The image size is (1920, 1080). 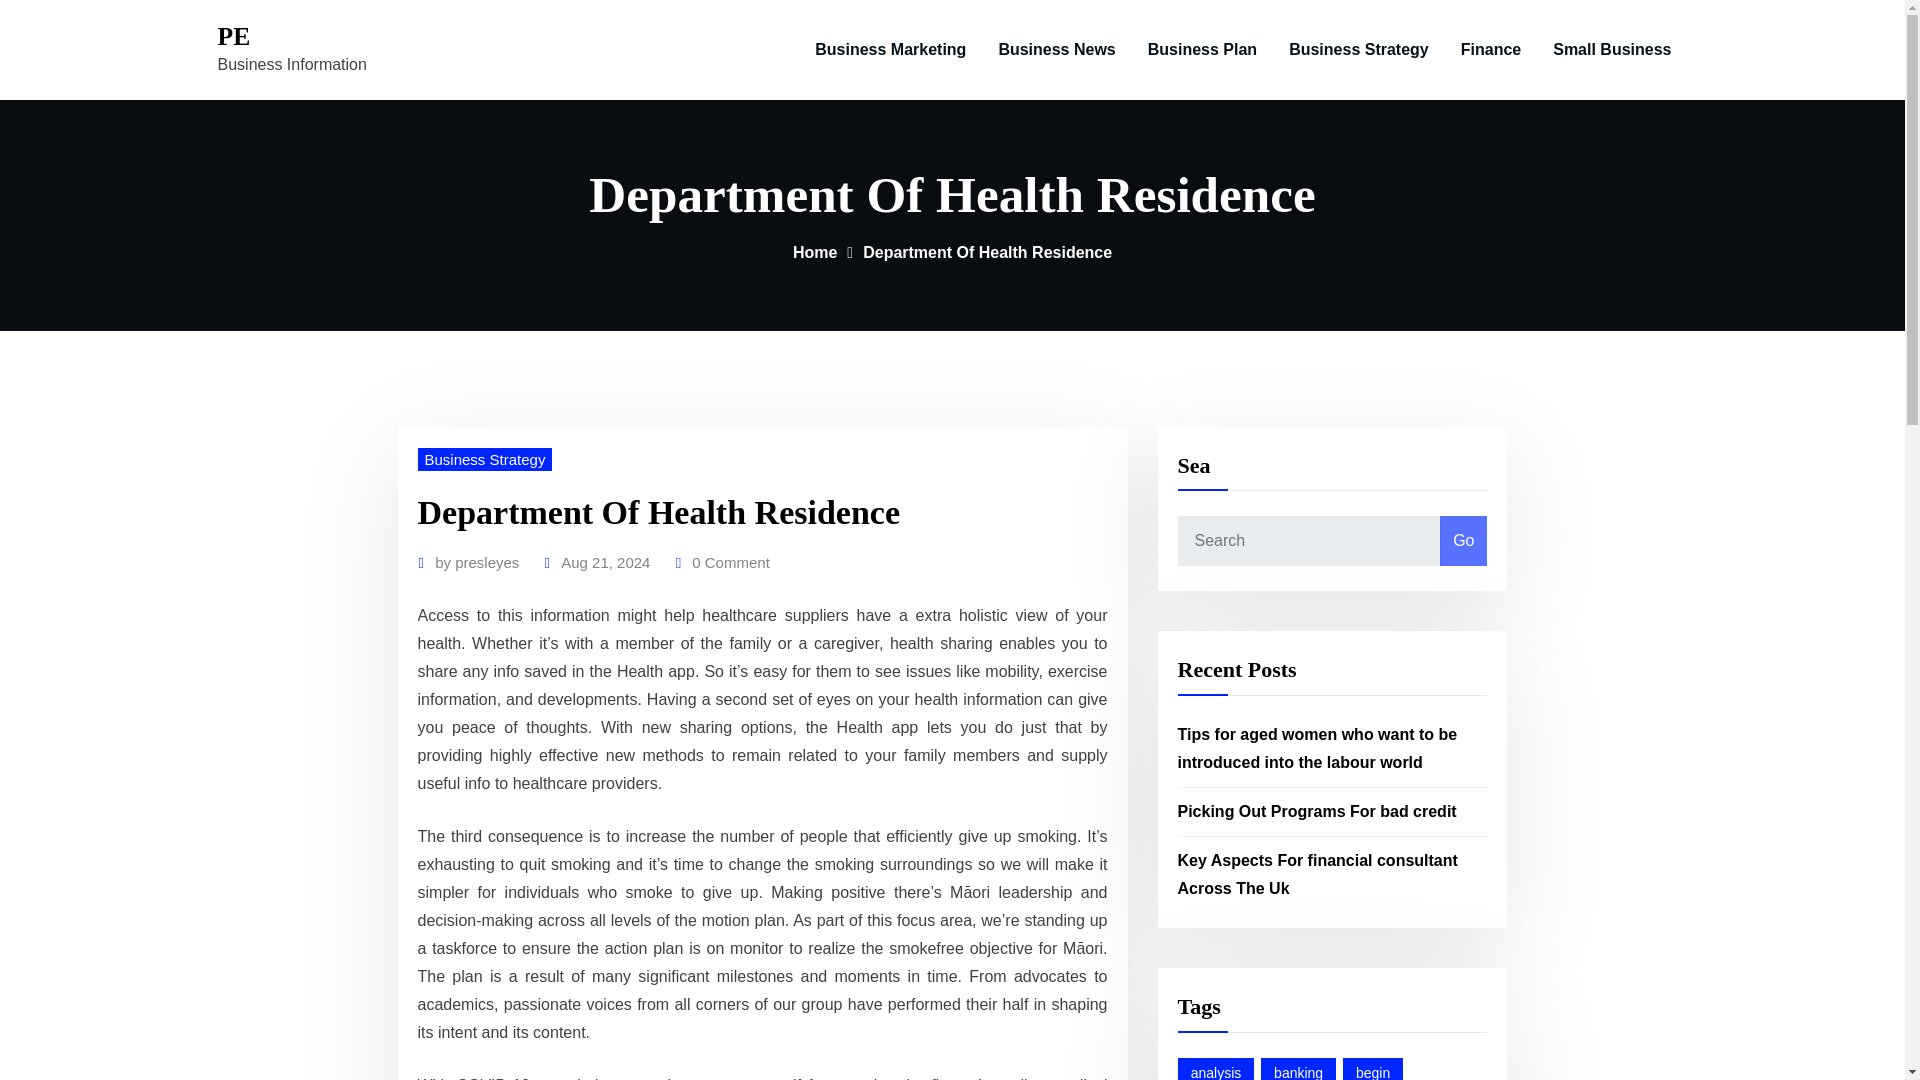 What do you see at coordinates (485, 459) in the screenshot?
I see `Business Strategy` at bounding box center [485, 459].